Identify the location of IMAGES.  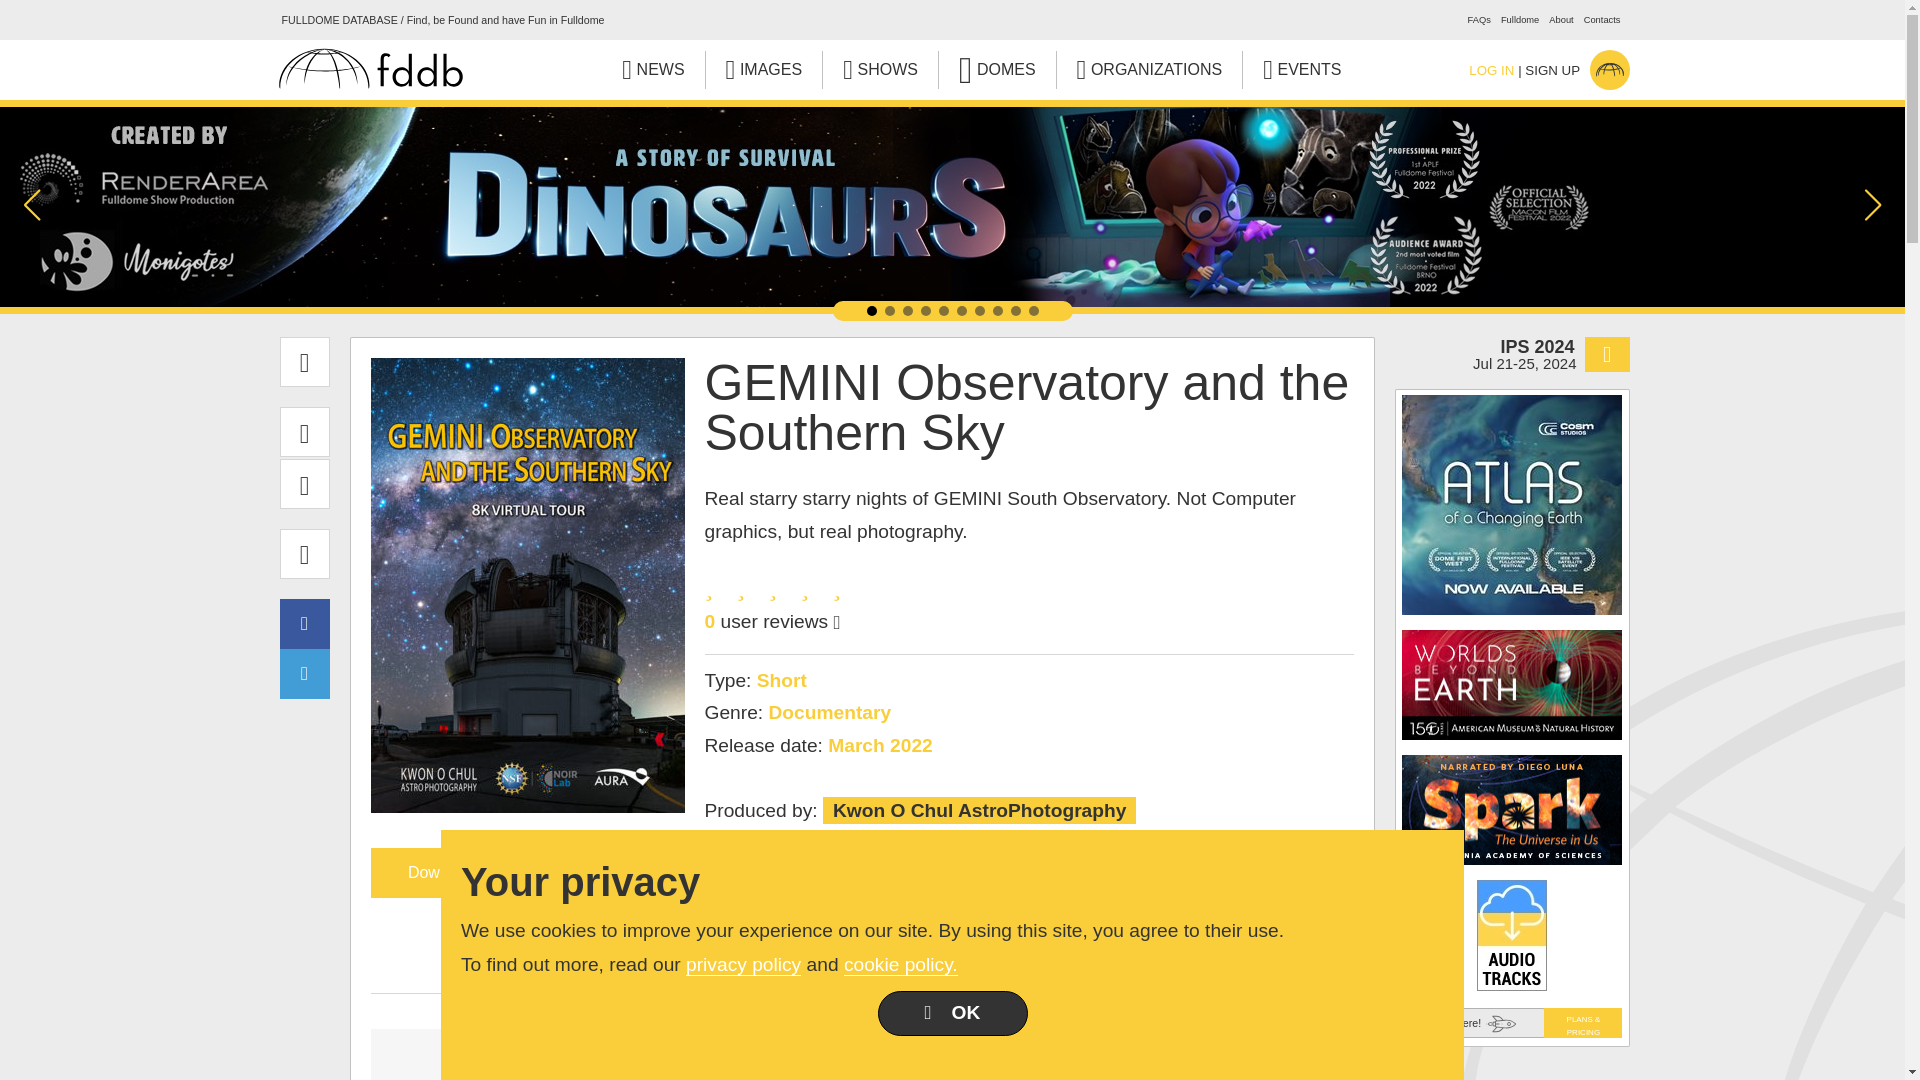
(764, 68).